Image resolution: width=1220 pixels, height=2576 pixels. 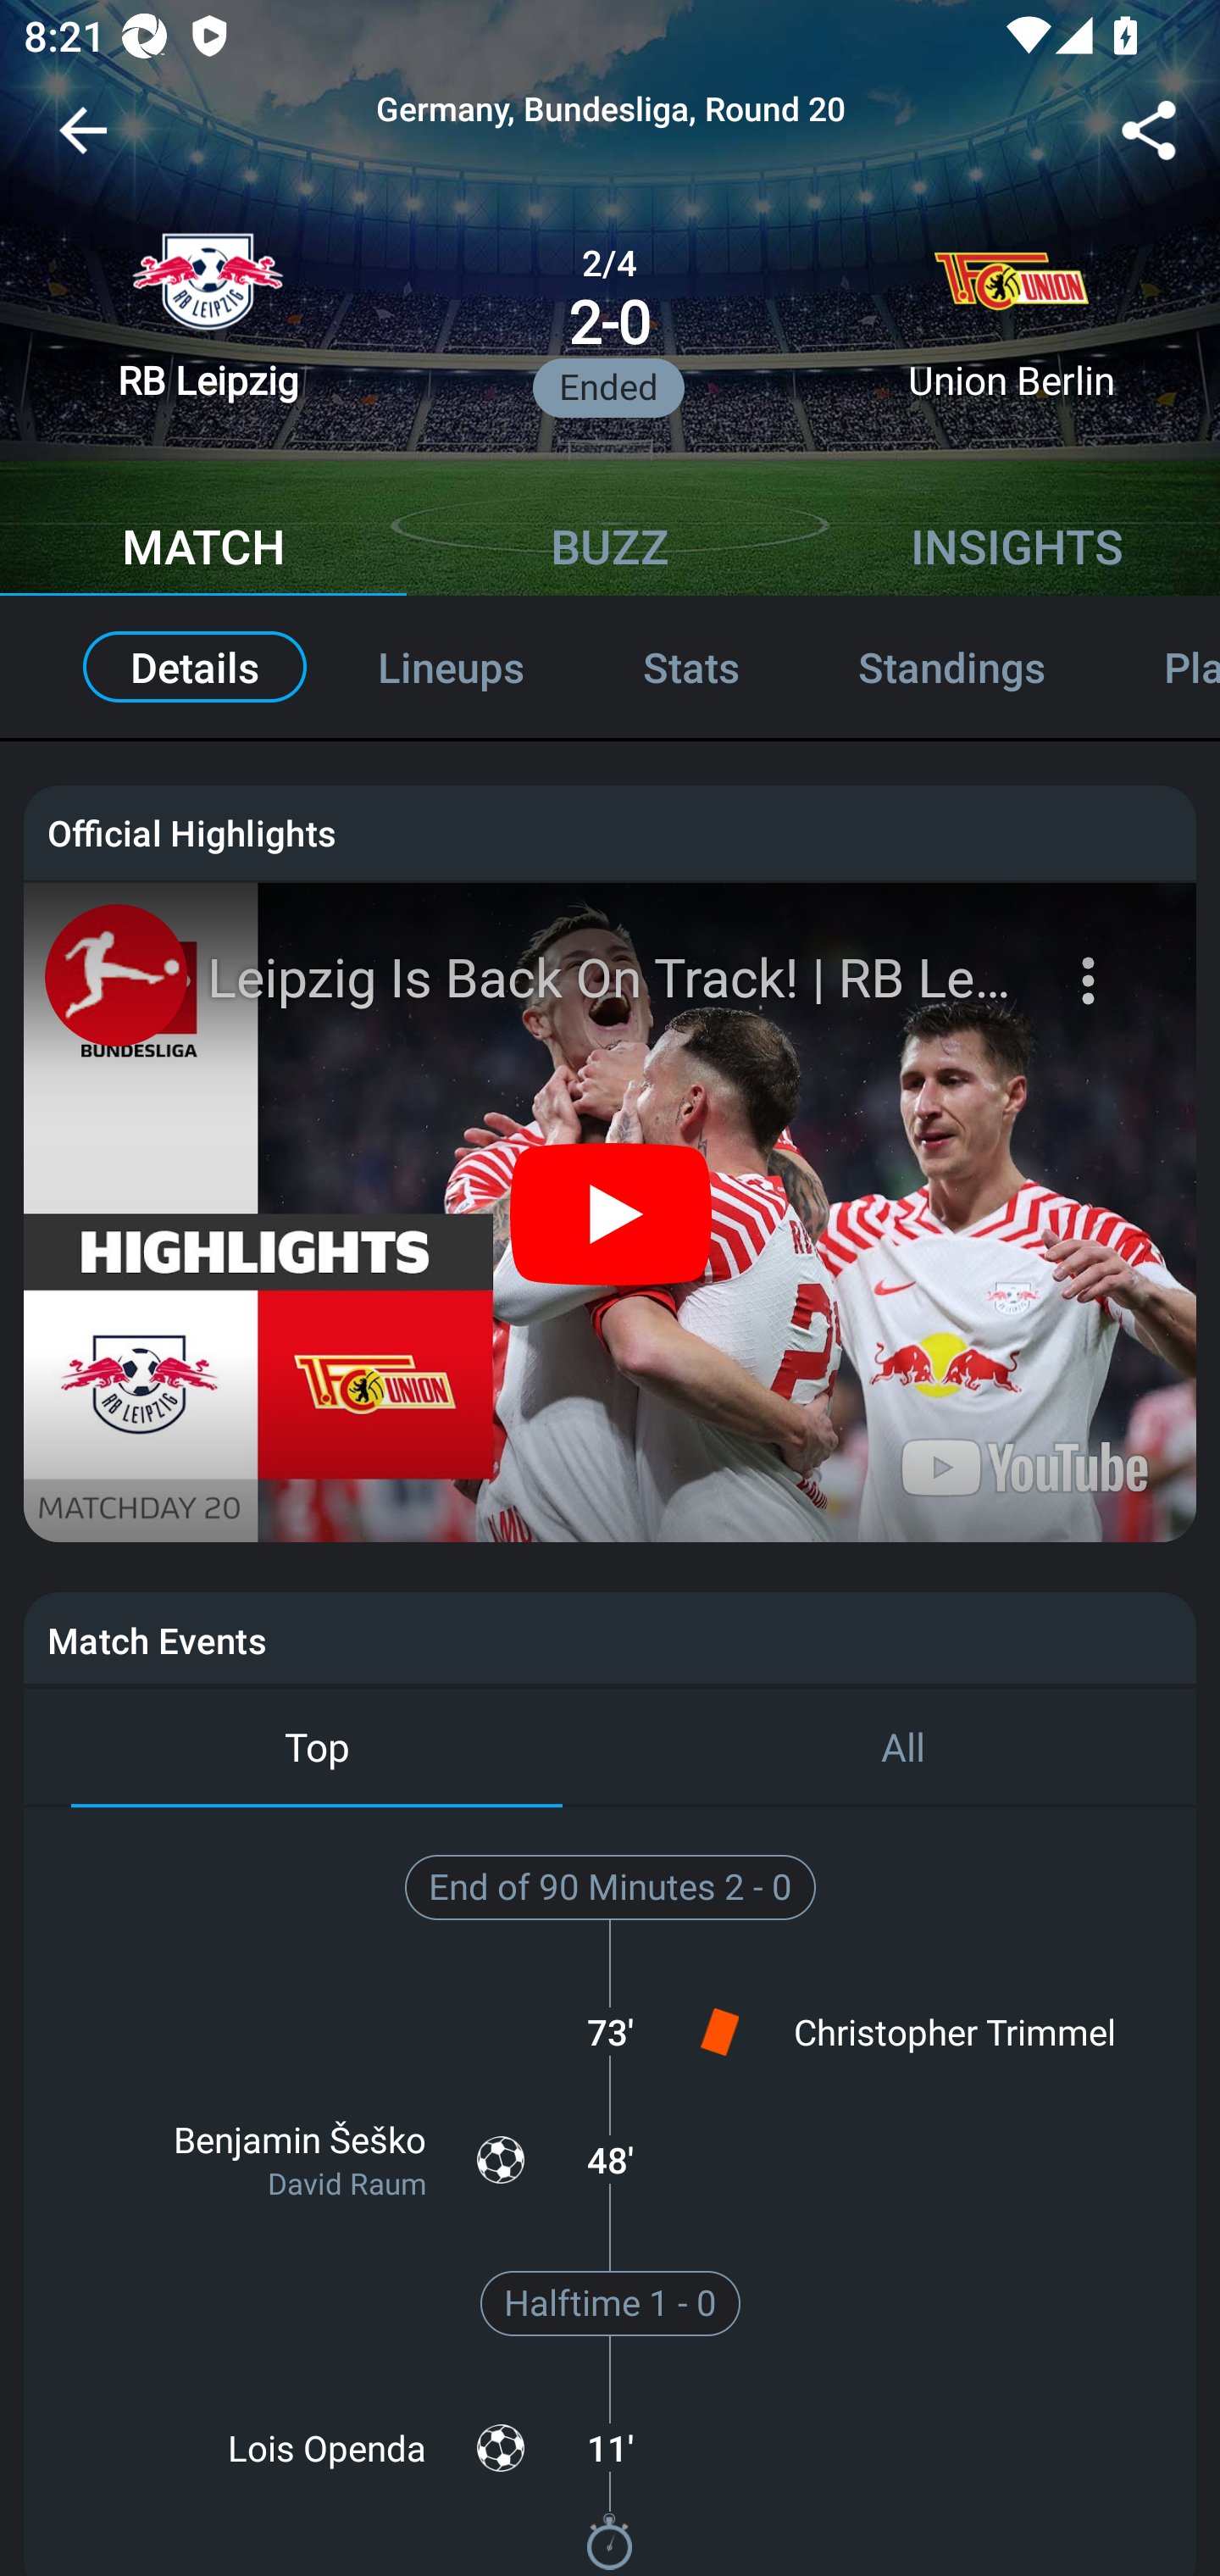 I want to click on Germany, Bundesliga, Round 20, so click(x=610, y=110).